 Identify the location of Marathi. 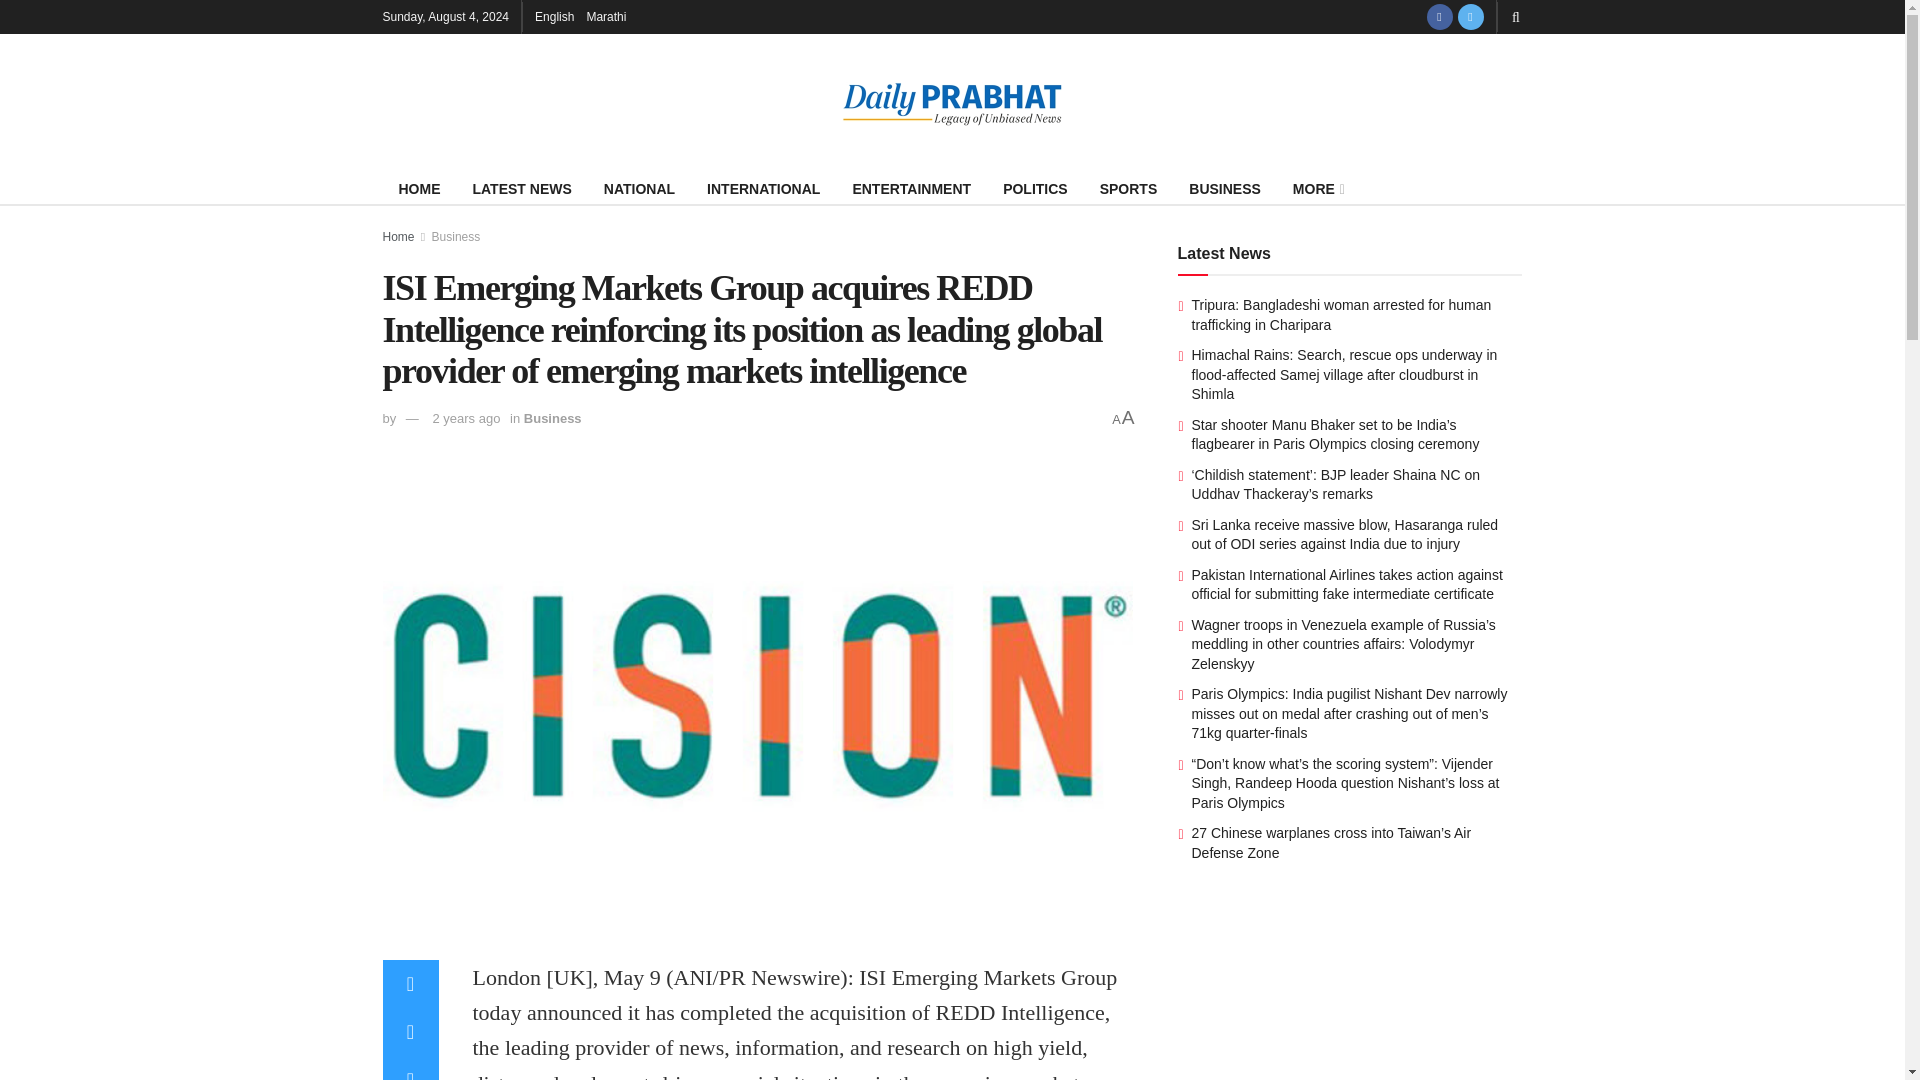
(605, 16).